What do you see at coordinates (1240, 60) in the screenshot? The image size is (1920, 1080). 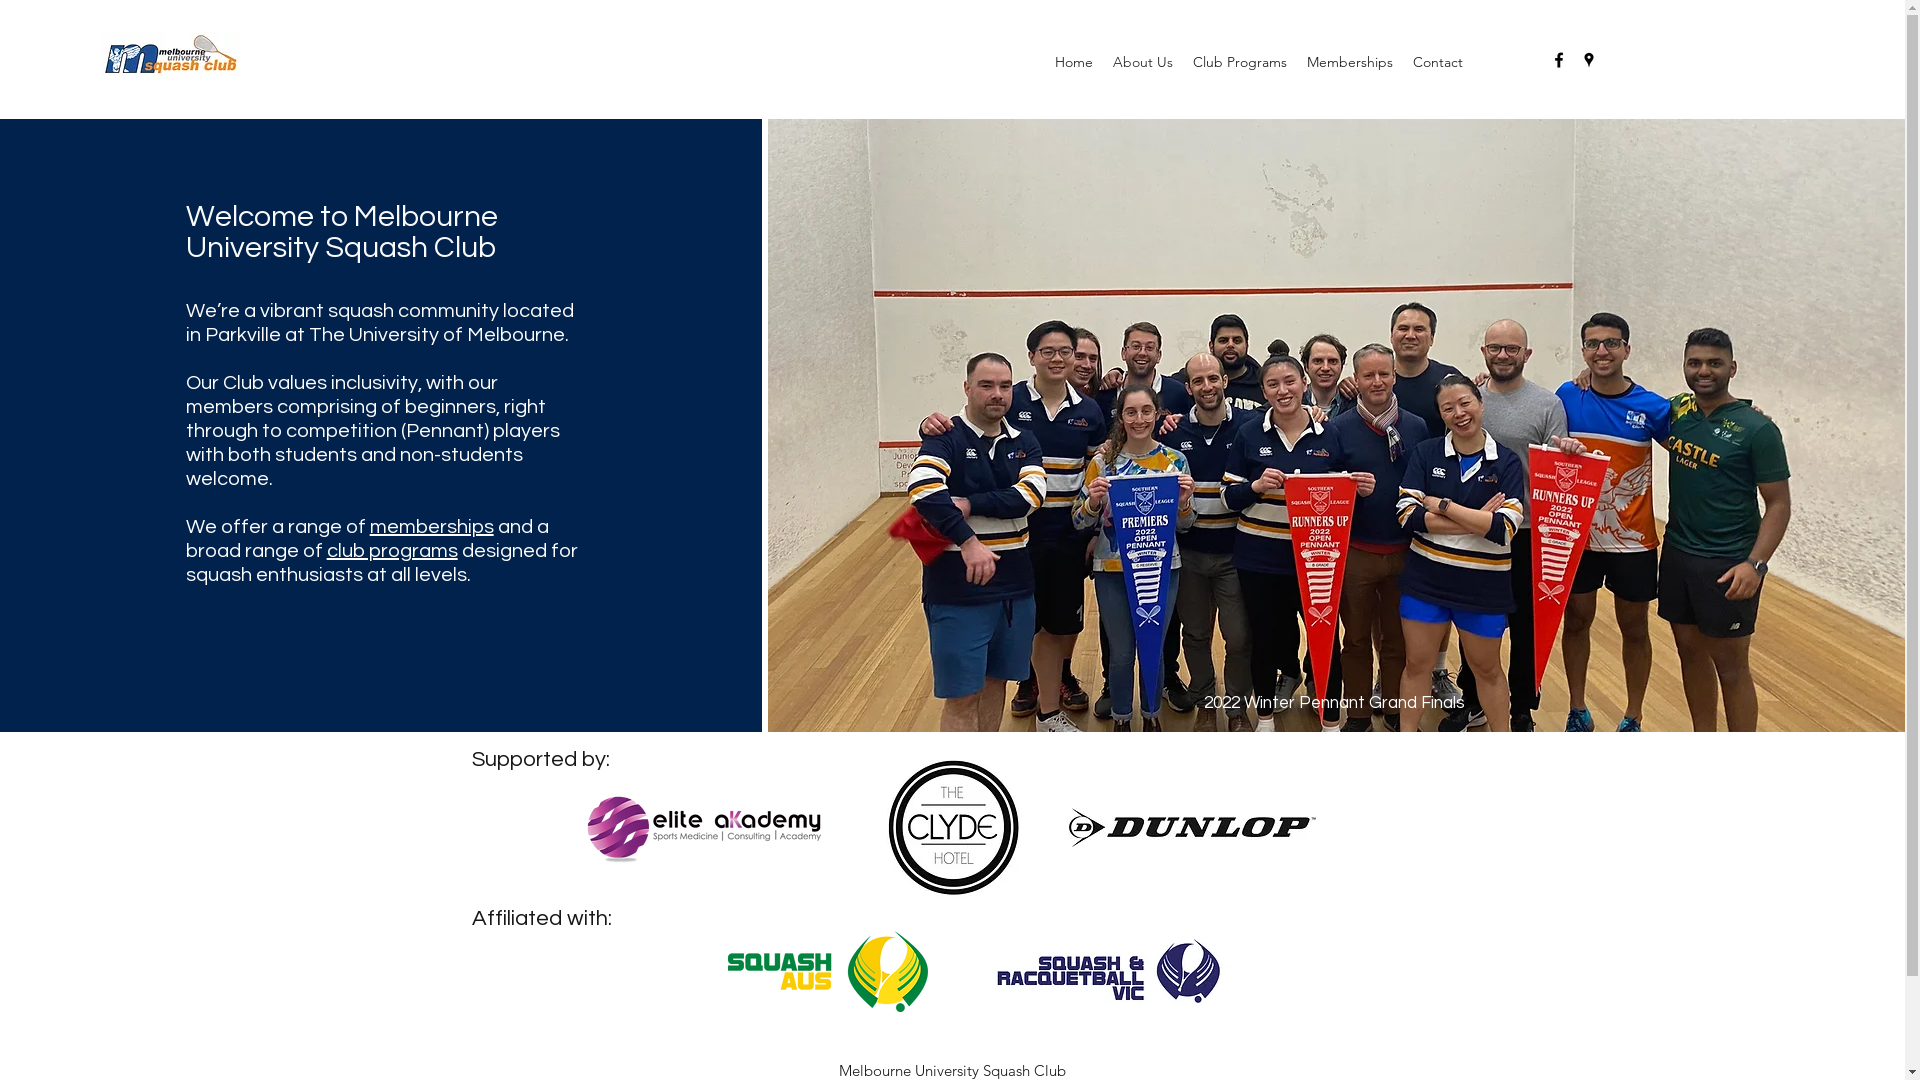 I see `Club Programs` at bounding box center [1240, 60].